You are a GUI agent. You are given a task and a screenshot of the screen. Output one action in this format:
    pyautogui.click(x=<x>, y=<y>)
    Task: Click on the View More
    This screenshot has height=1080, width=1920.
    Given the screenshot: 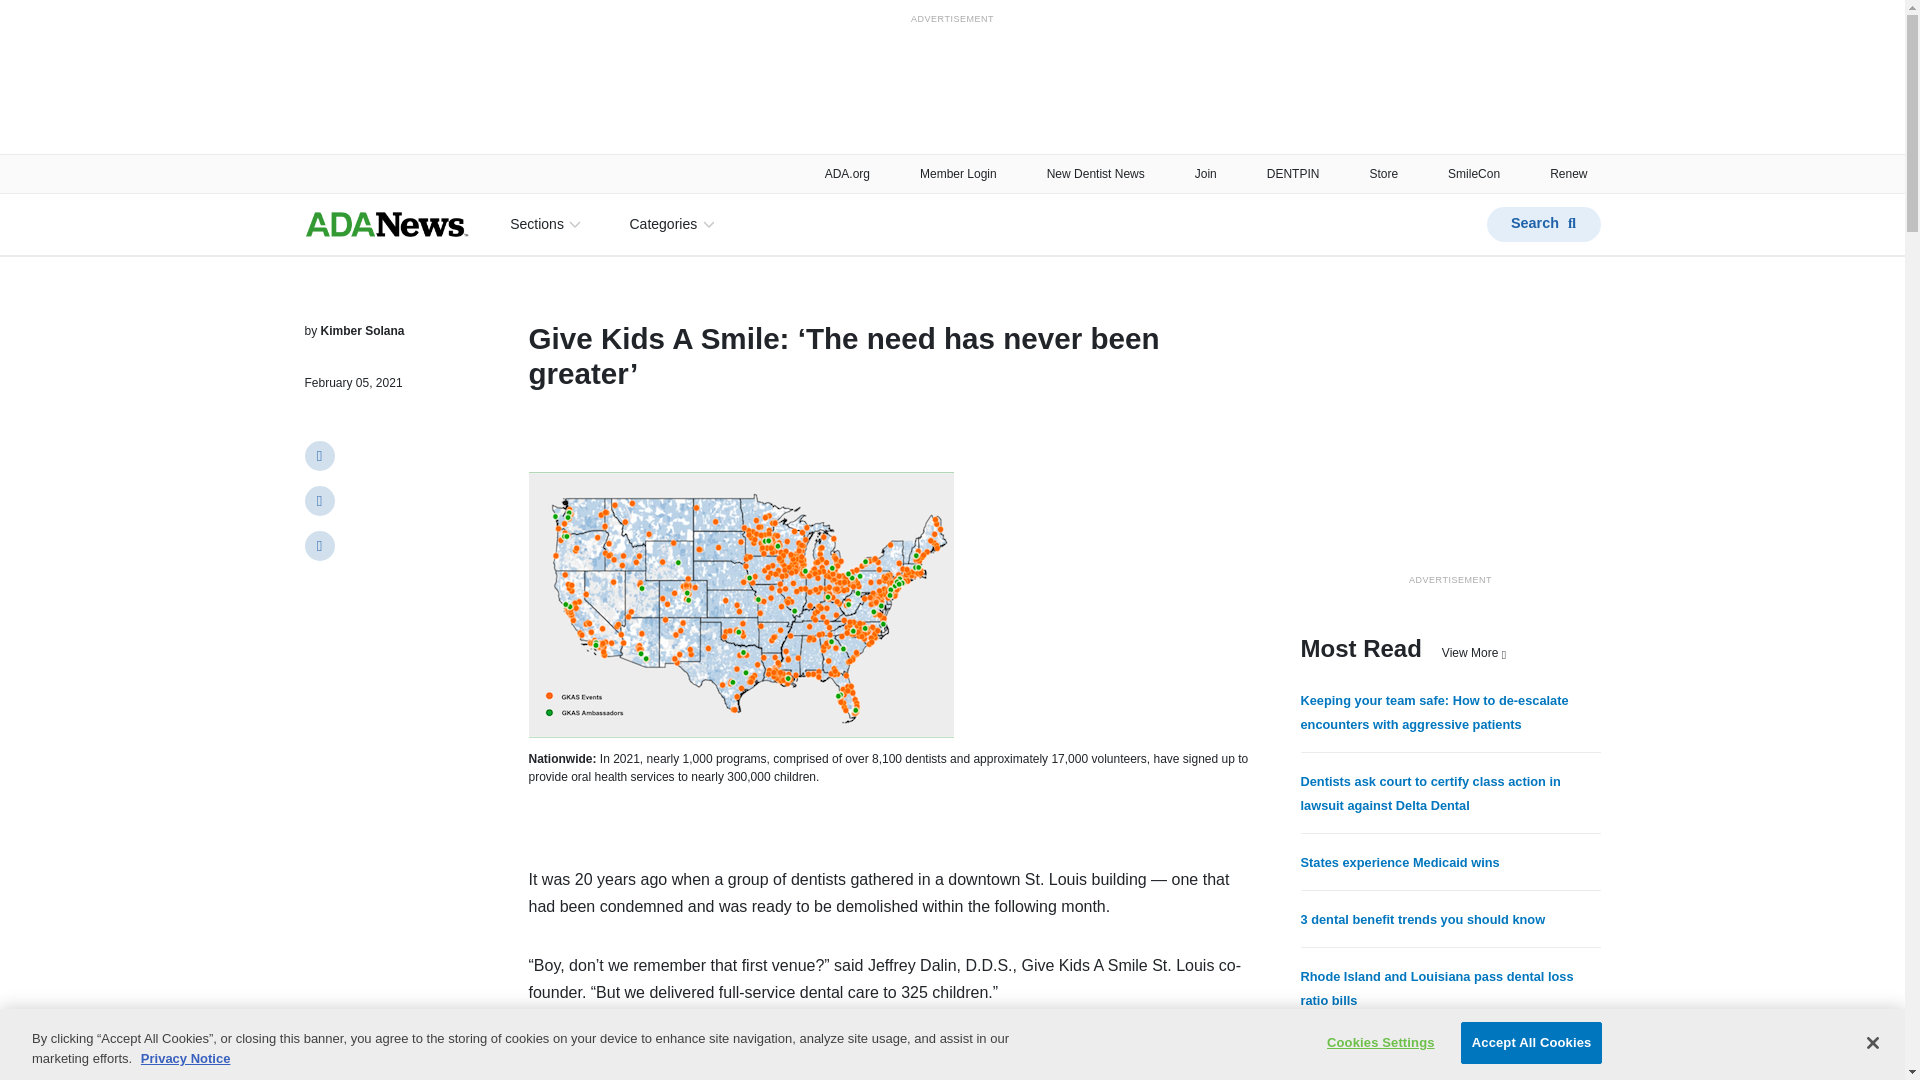 What is the action you would take?
    pyautogui.click(x=1473, y=652)
    